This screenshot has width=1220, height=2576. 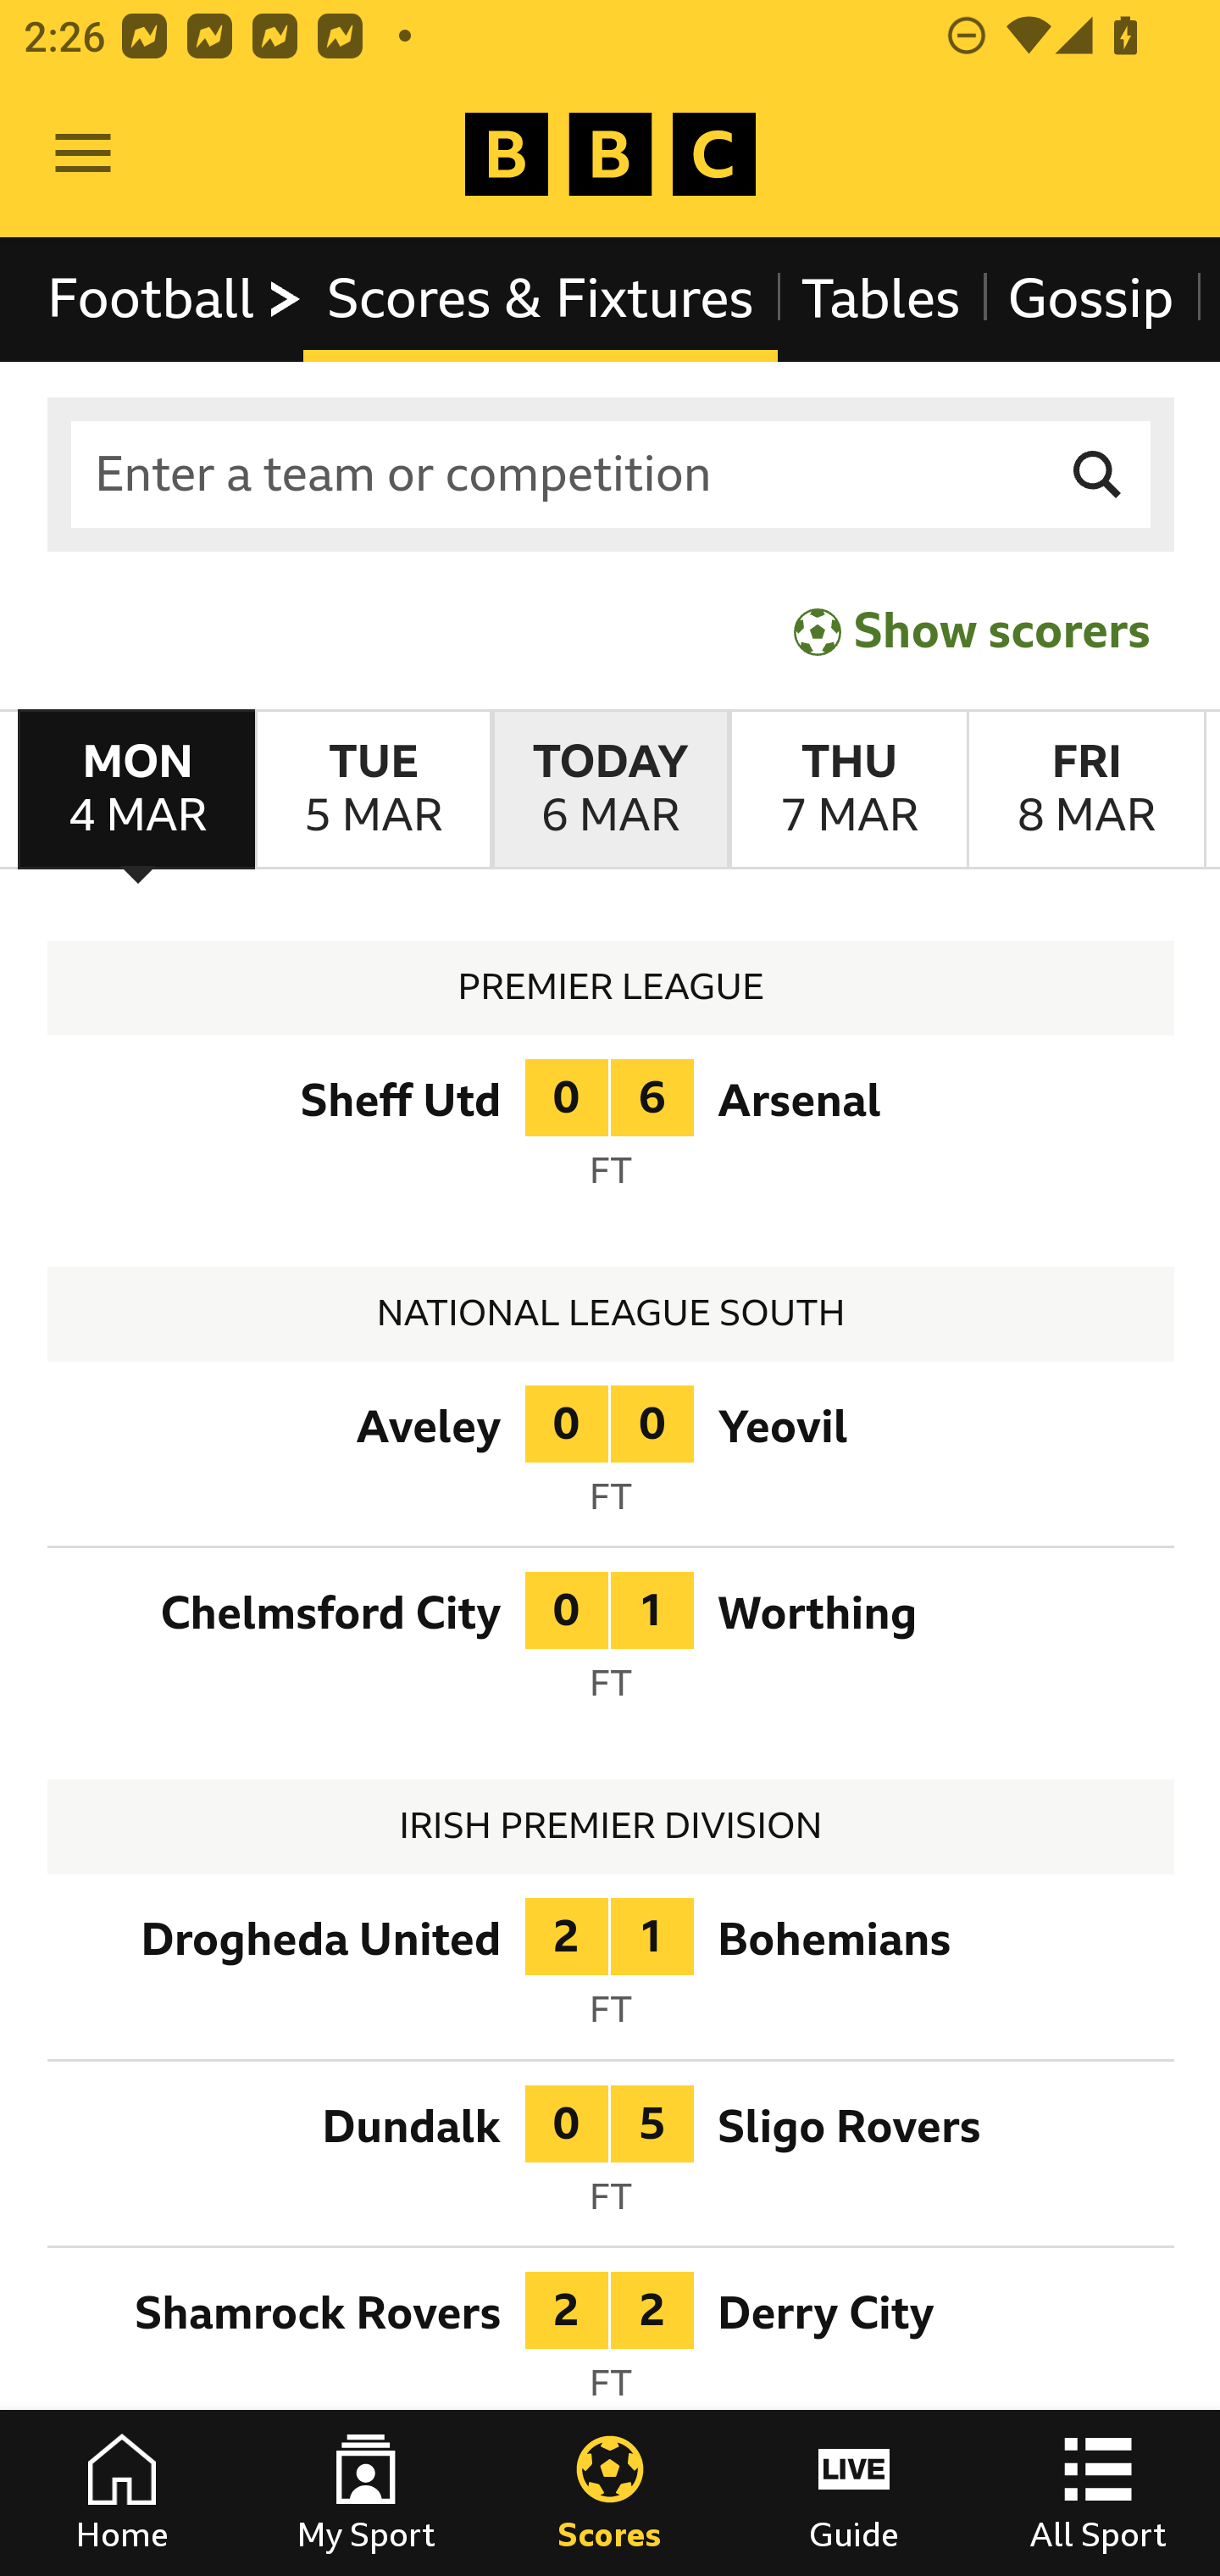 I want to click on Home, so click(x=122, y=2493).